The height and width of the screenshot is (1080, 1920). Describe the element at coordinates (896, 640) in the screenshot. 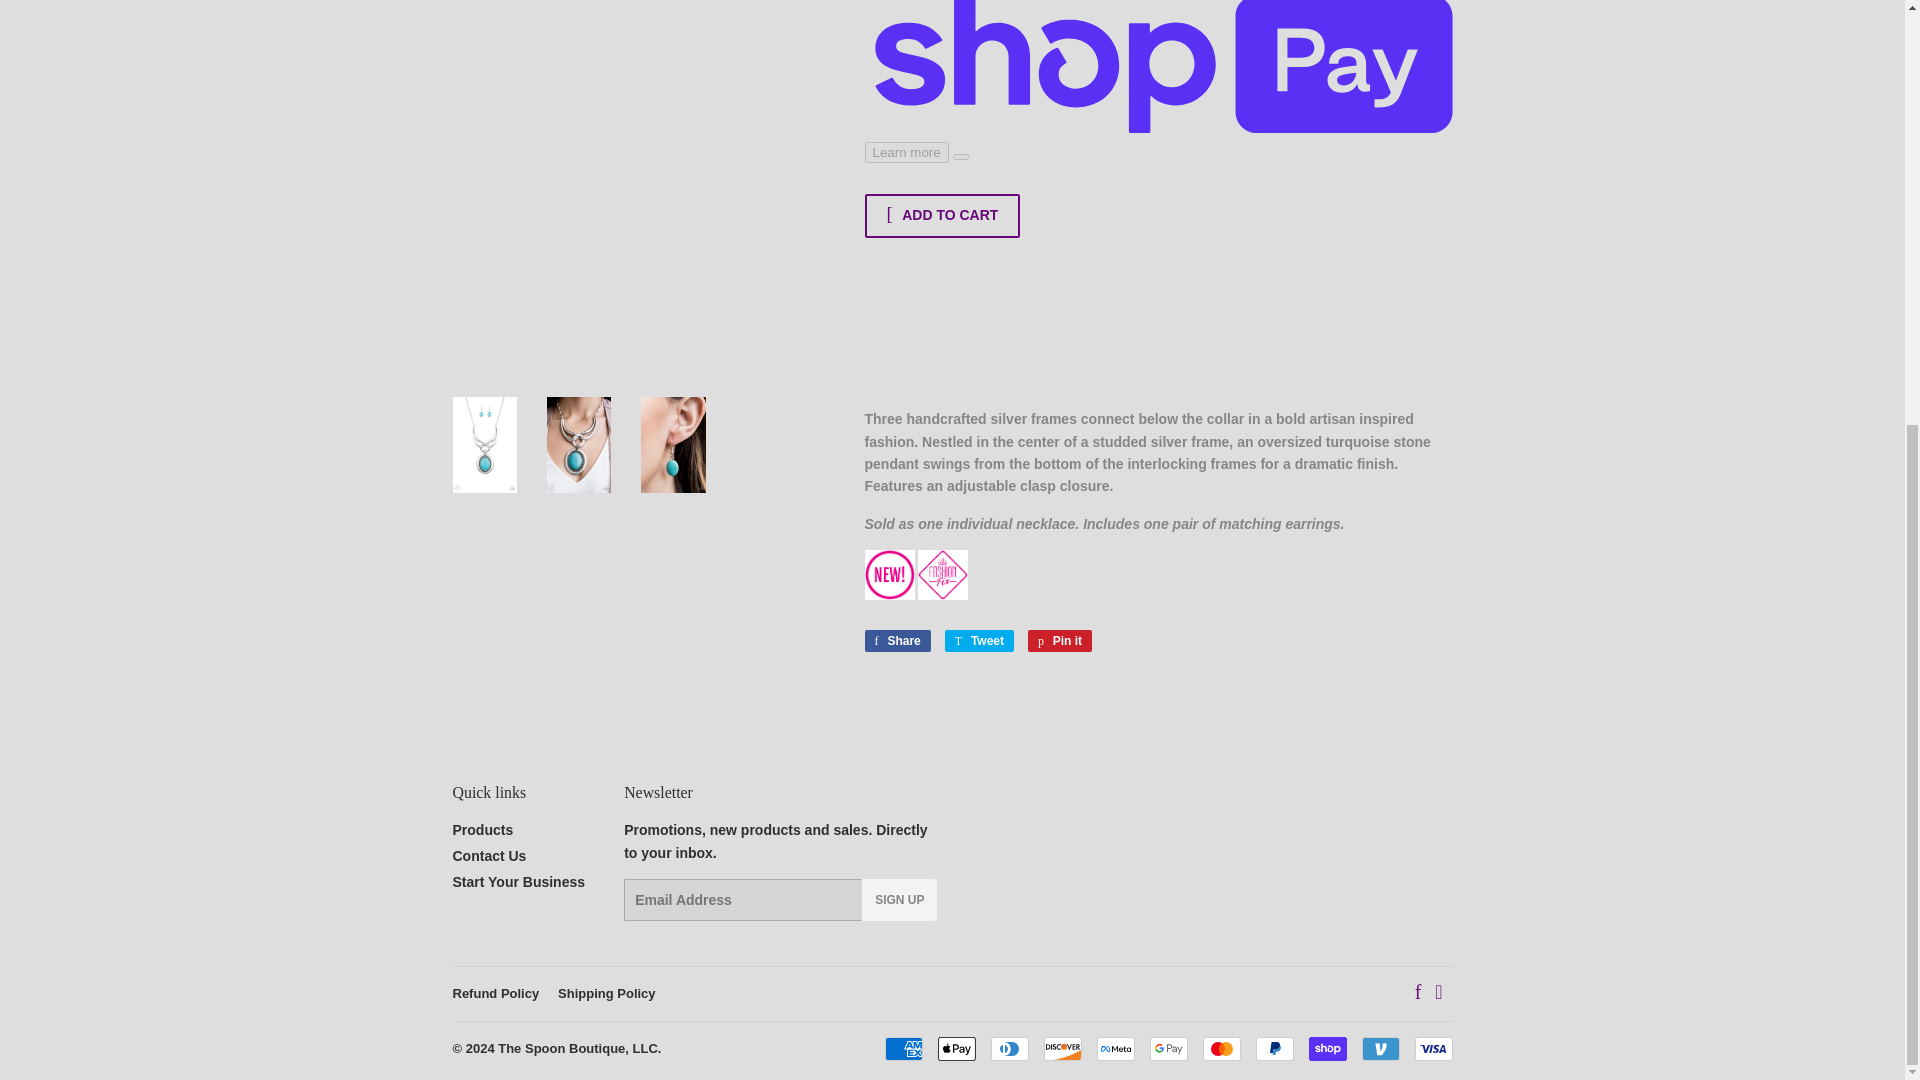

I see `Share on Facebook` at that location.